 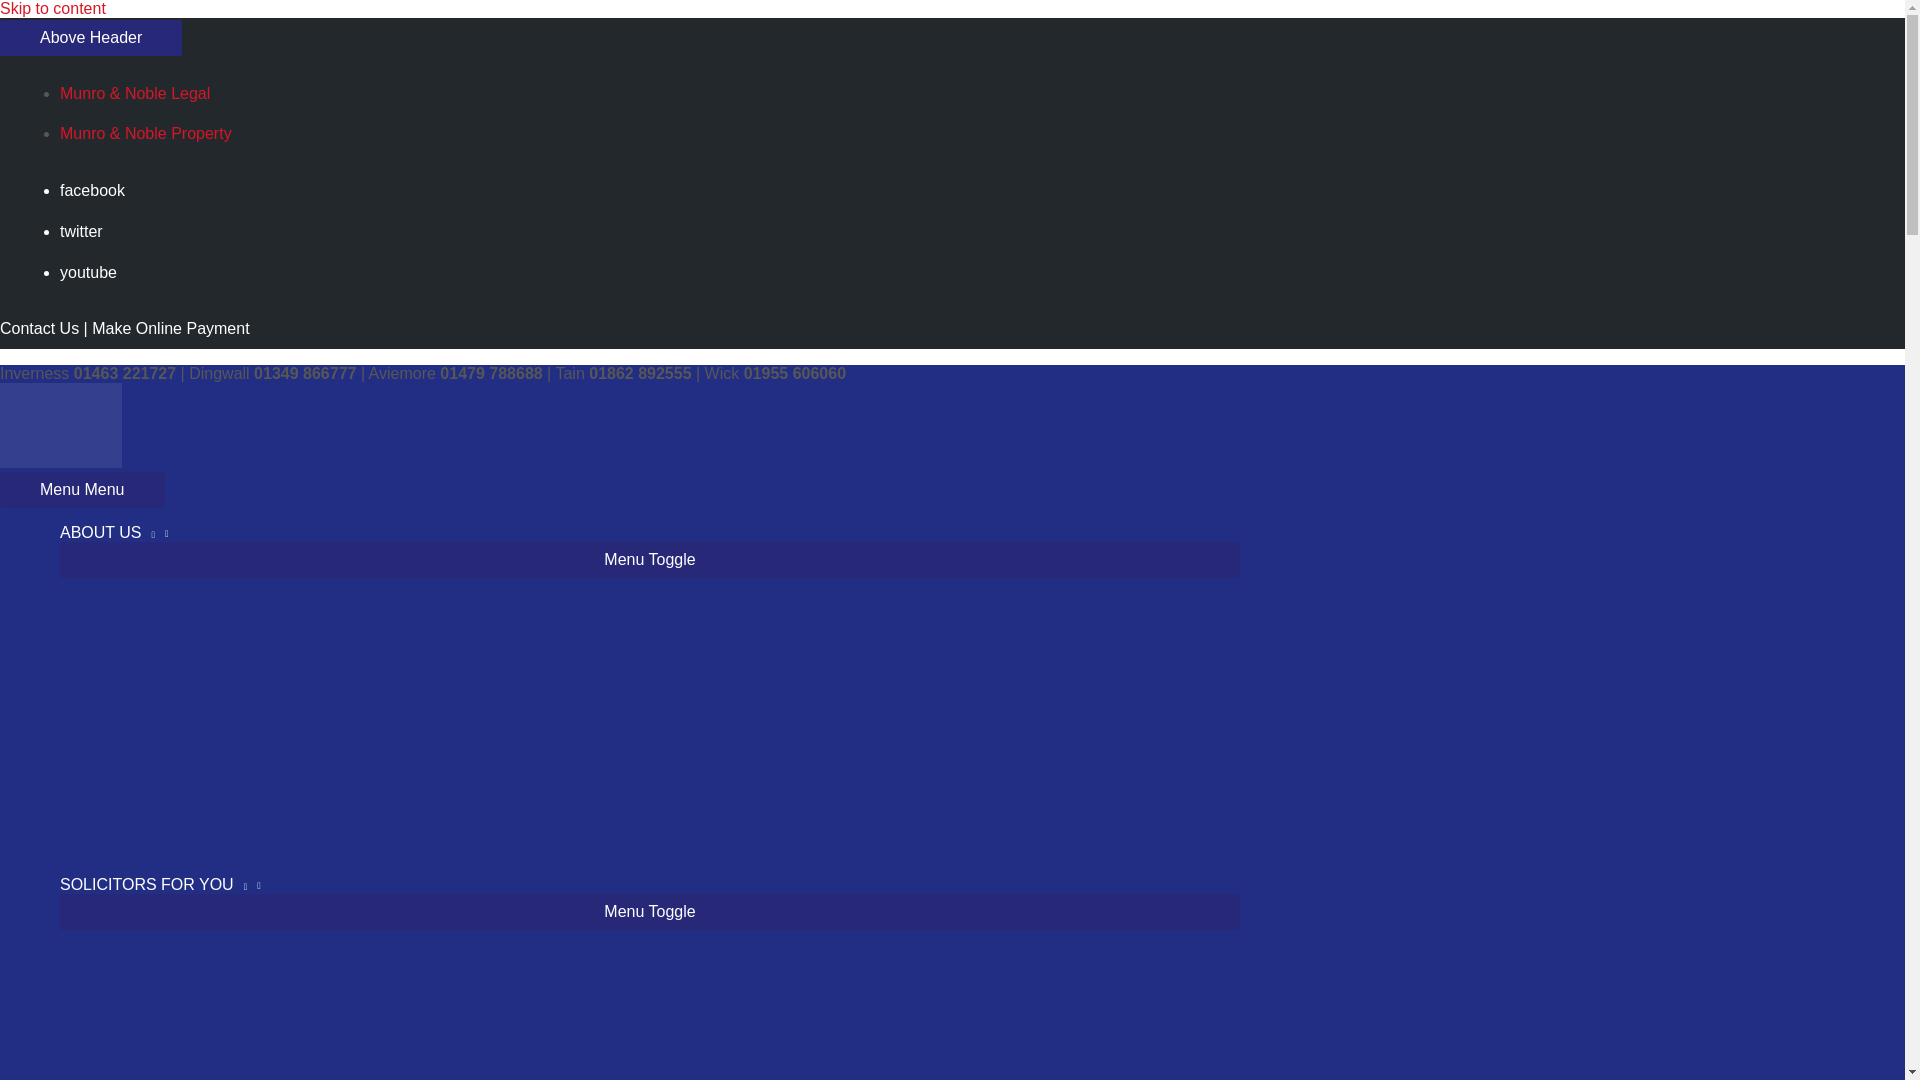 What do you see at coordinates (650, 560) in the screenshot?
I see `Menu Toggle` at bounding box center [650, 560].